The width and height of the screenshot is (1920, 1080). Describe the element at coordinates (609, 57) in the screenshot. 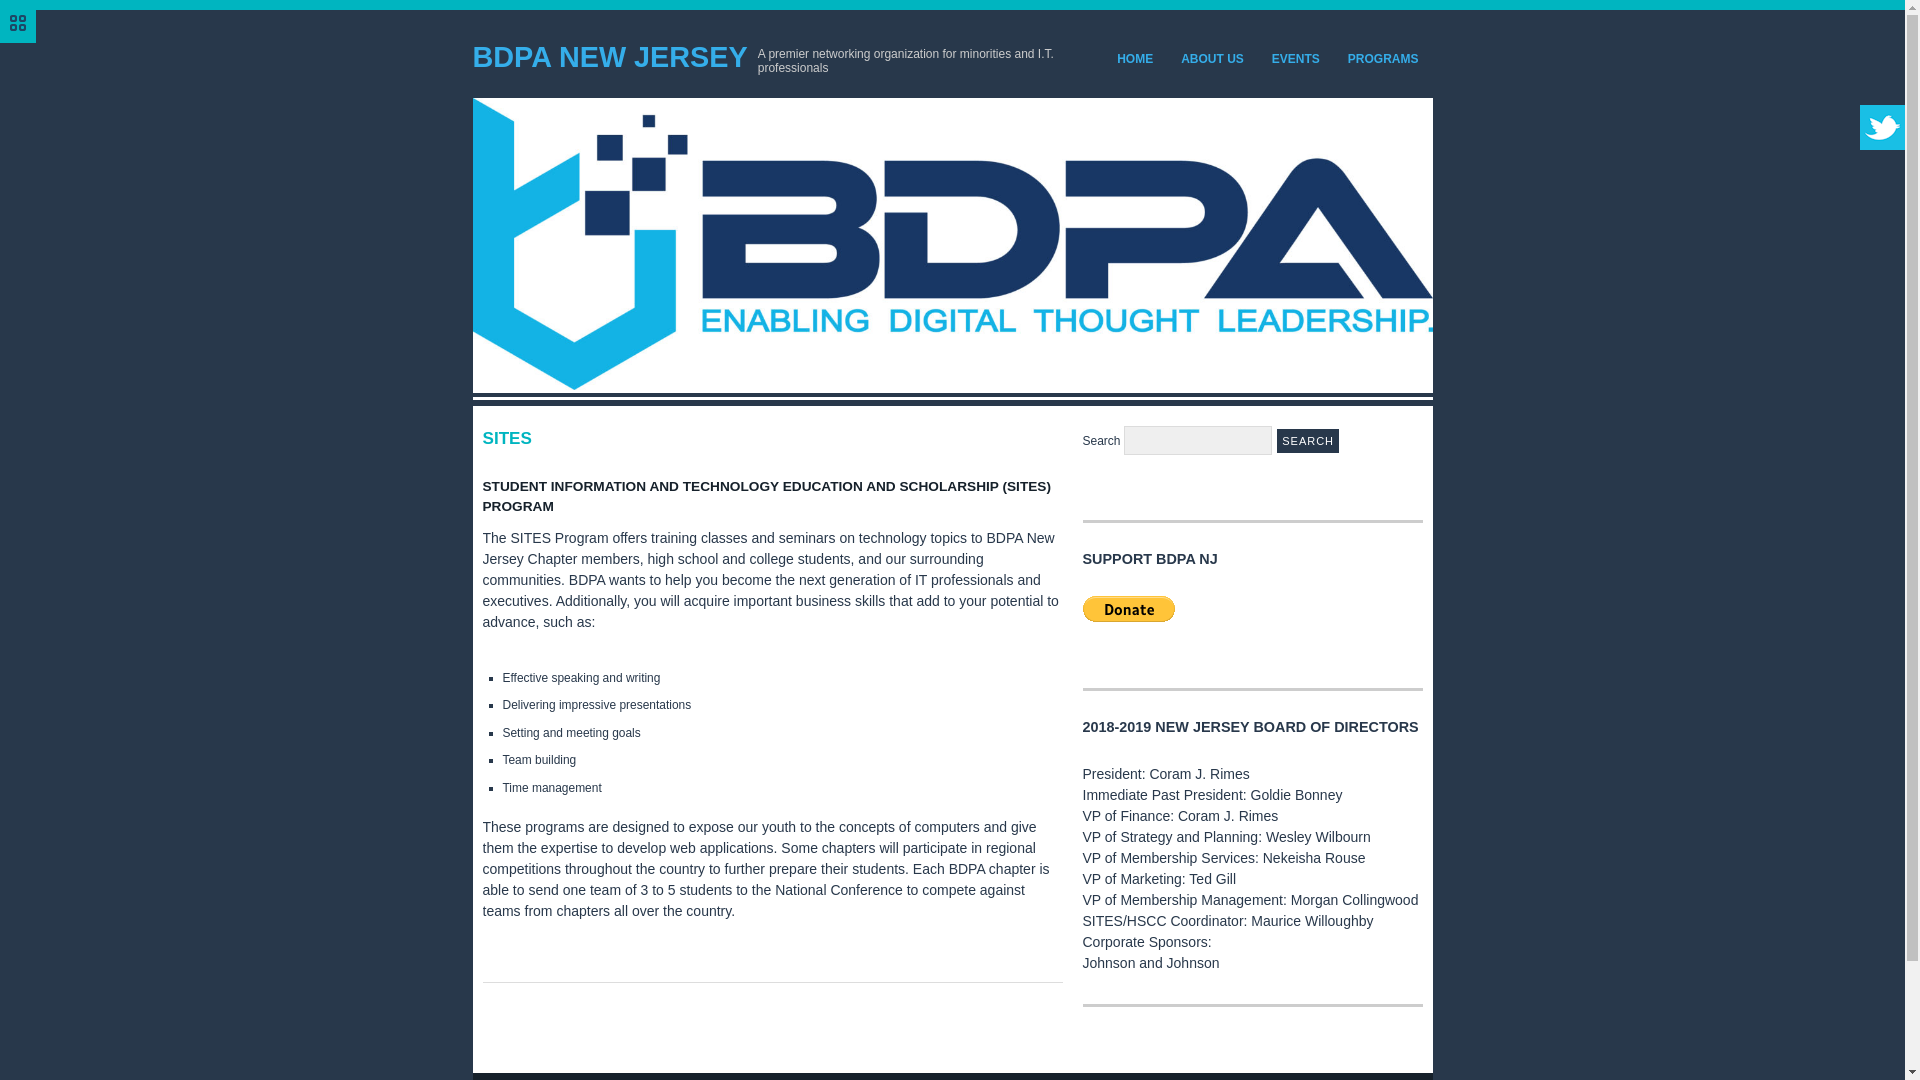

I see `BDPA New Jersey` at that location.